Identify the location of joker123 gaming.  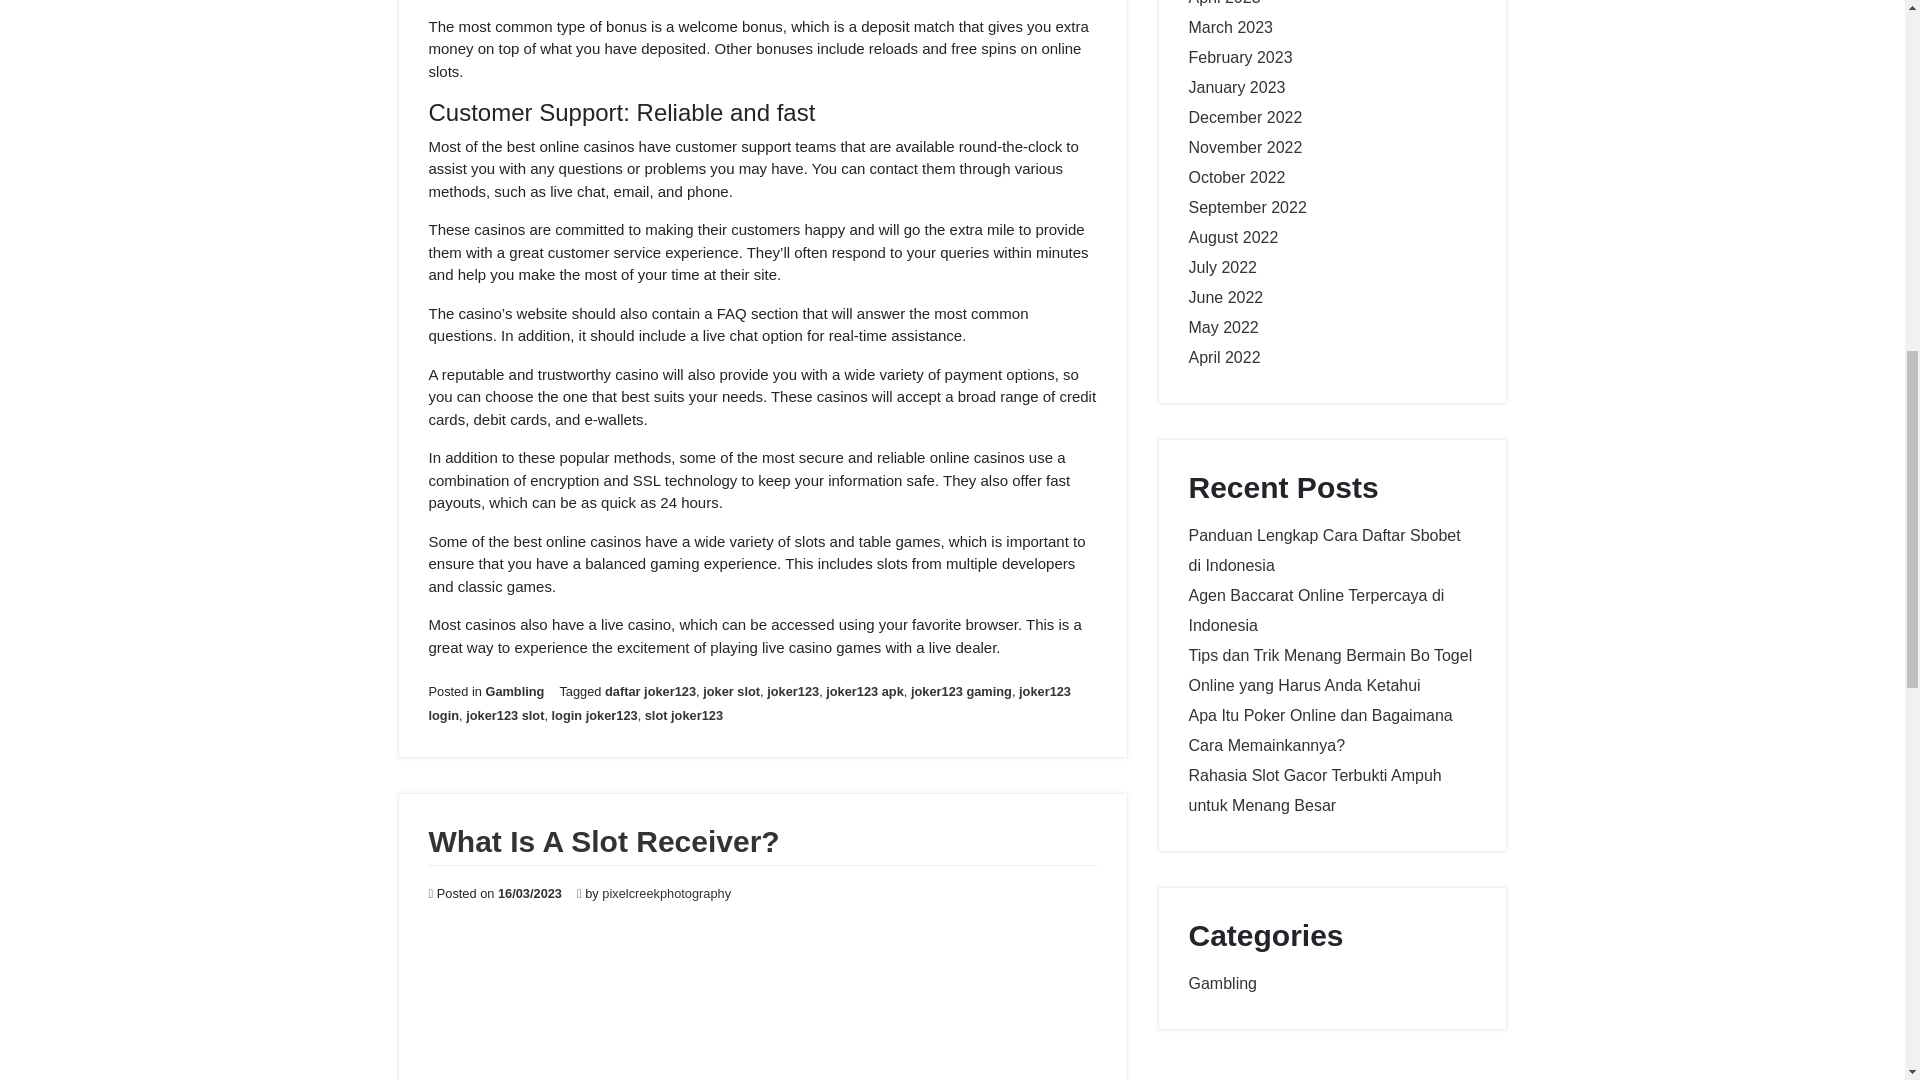
(960, 690).